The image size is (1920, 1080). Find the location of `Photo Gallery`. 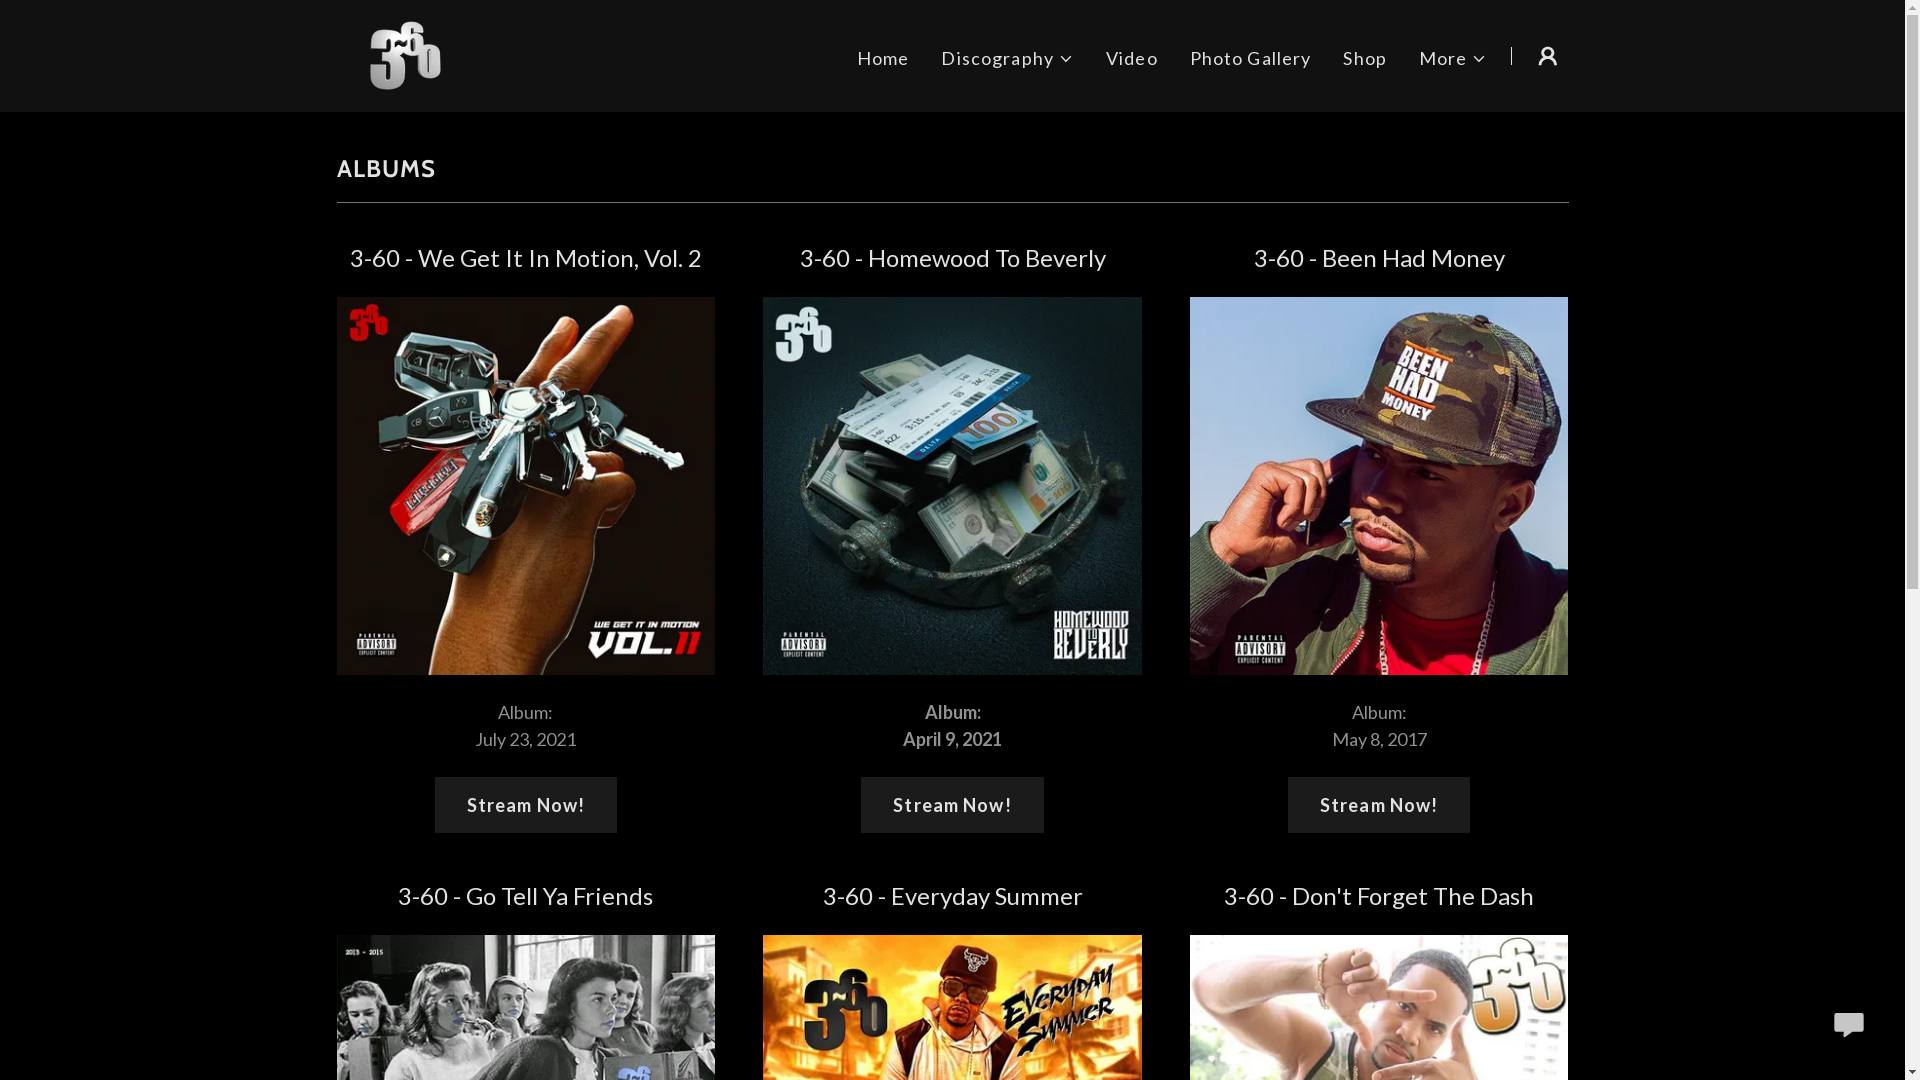

Photo Gallery is located at coordinates (1251, 58).